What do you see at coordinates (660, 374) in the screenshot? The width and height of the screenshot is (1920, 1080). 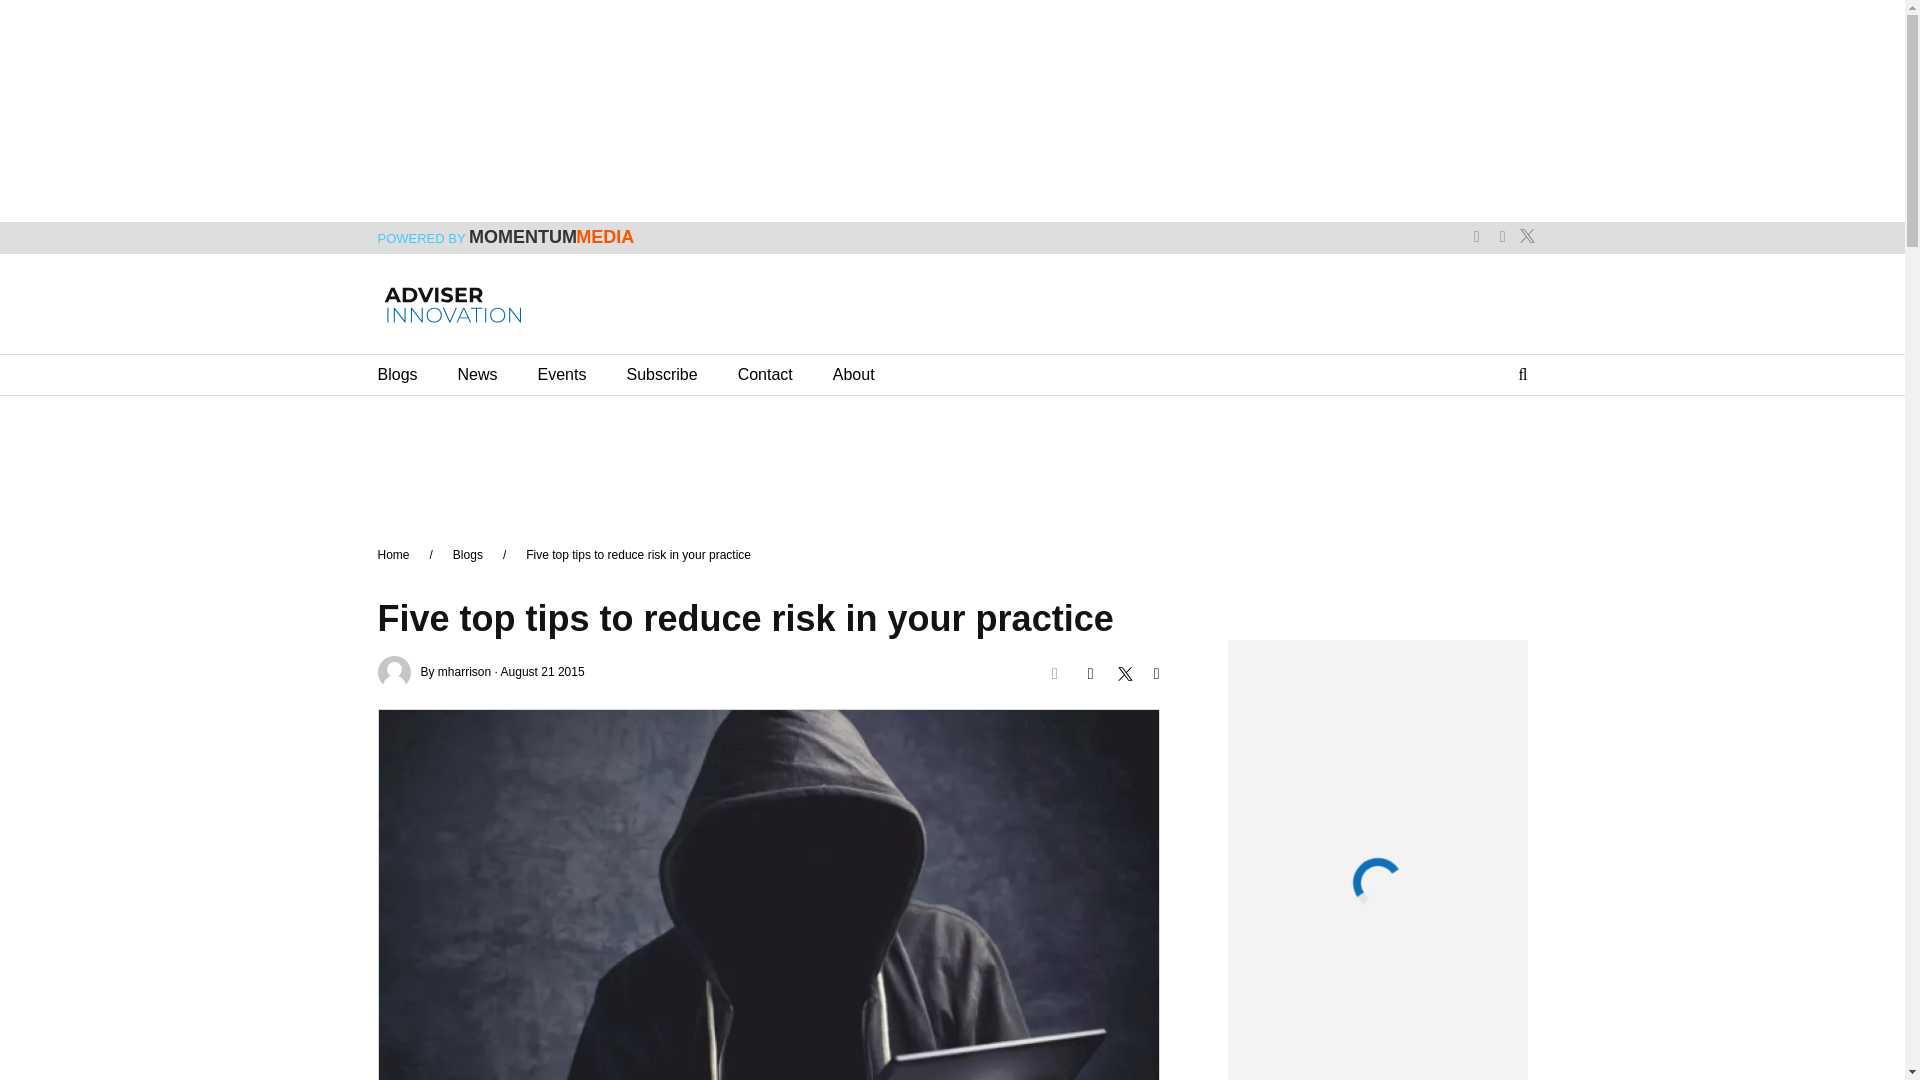 I see `Subscribe` at bounding box center [660, 374].